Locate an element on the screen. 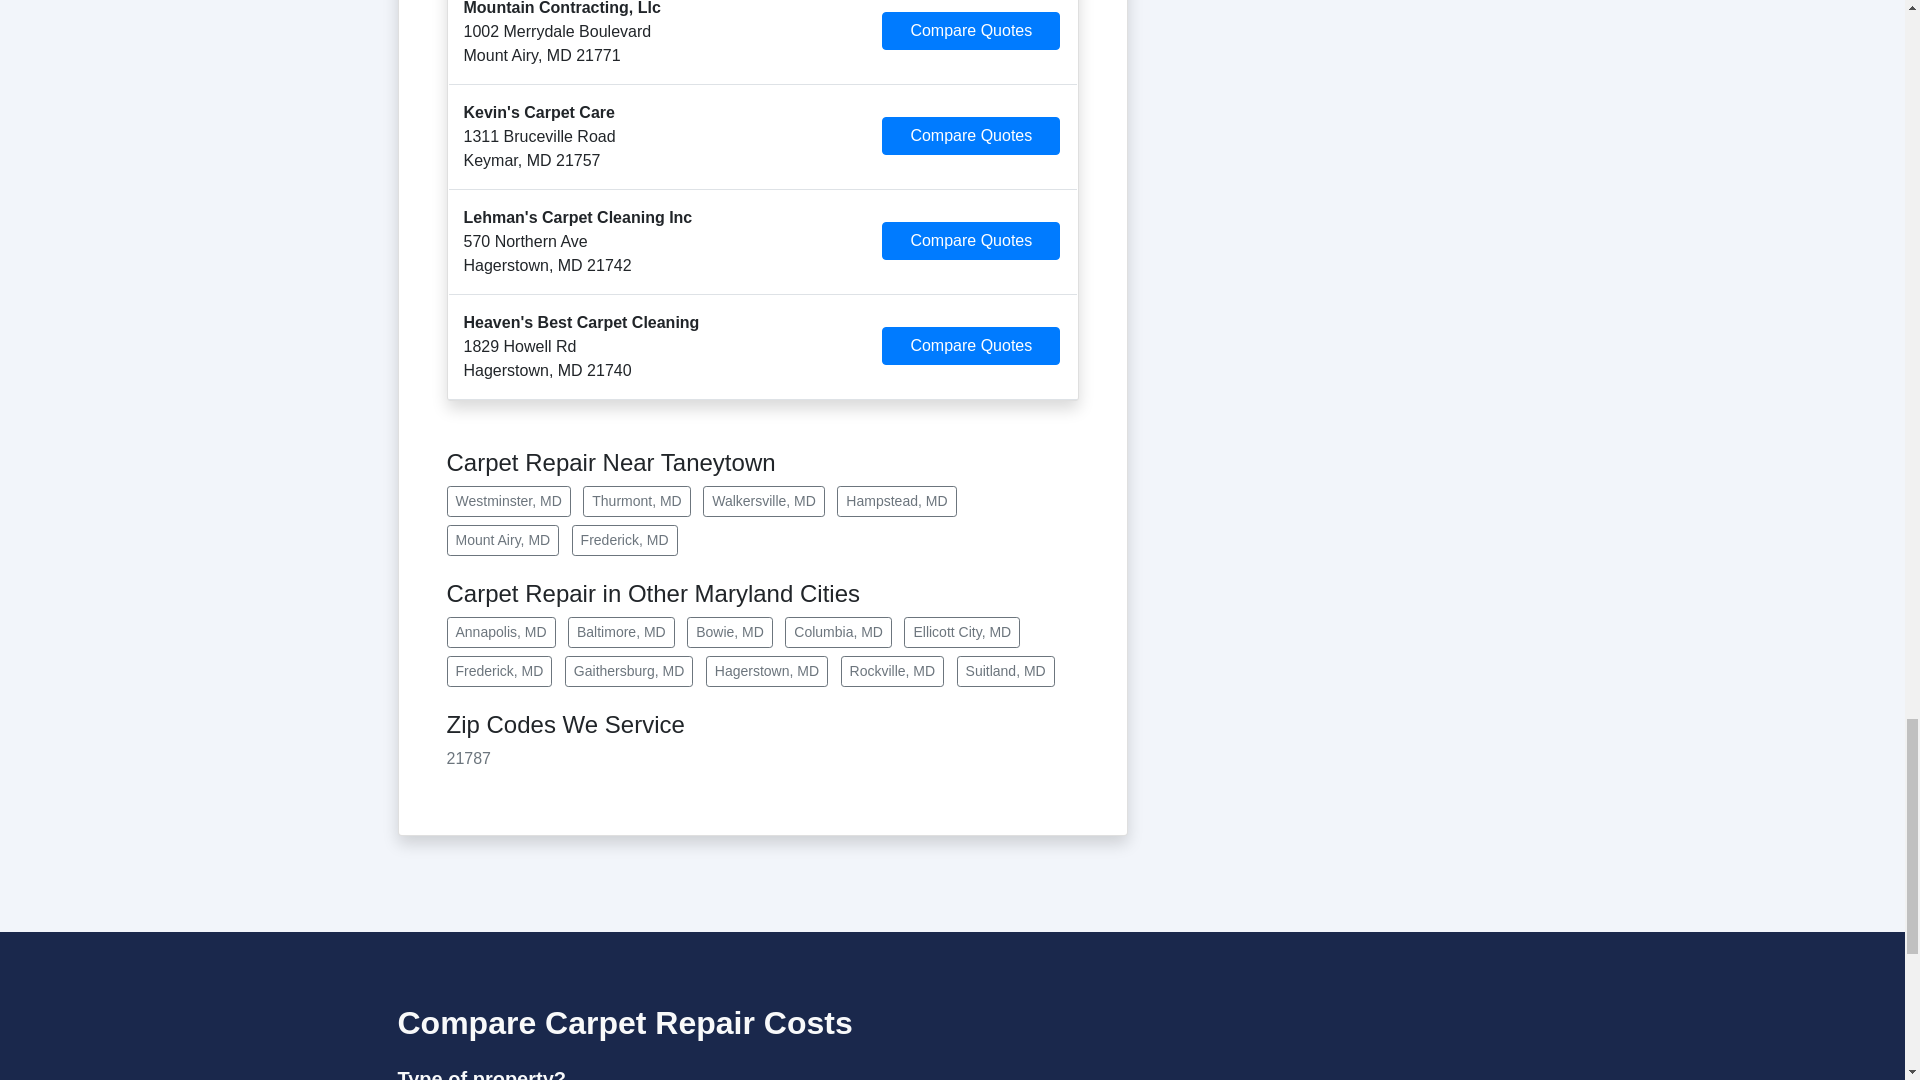  Compare Quotes is located at coordinates (970, 346).